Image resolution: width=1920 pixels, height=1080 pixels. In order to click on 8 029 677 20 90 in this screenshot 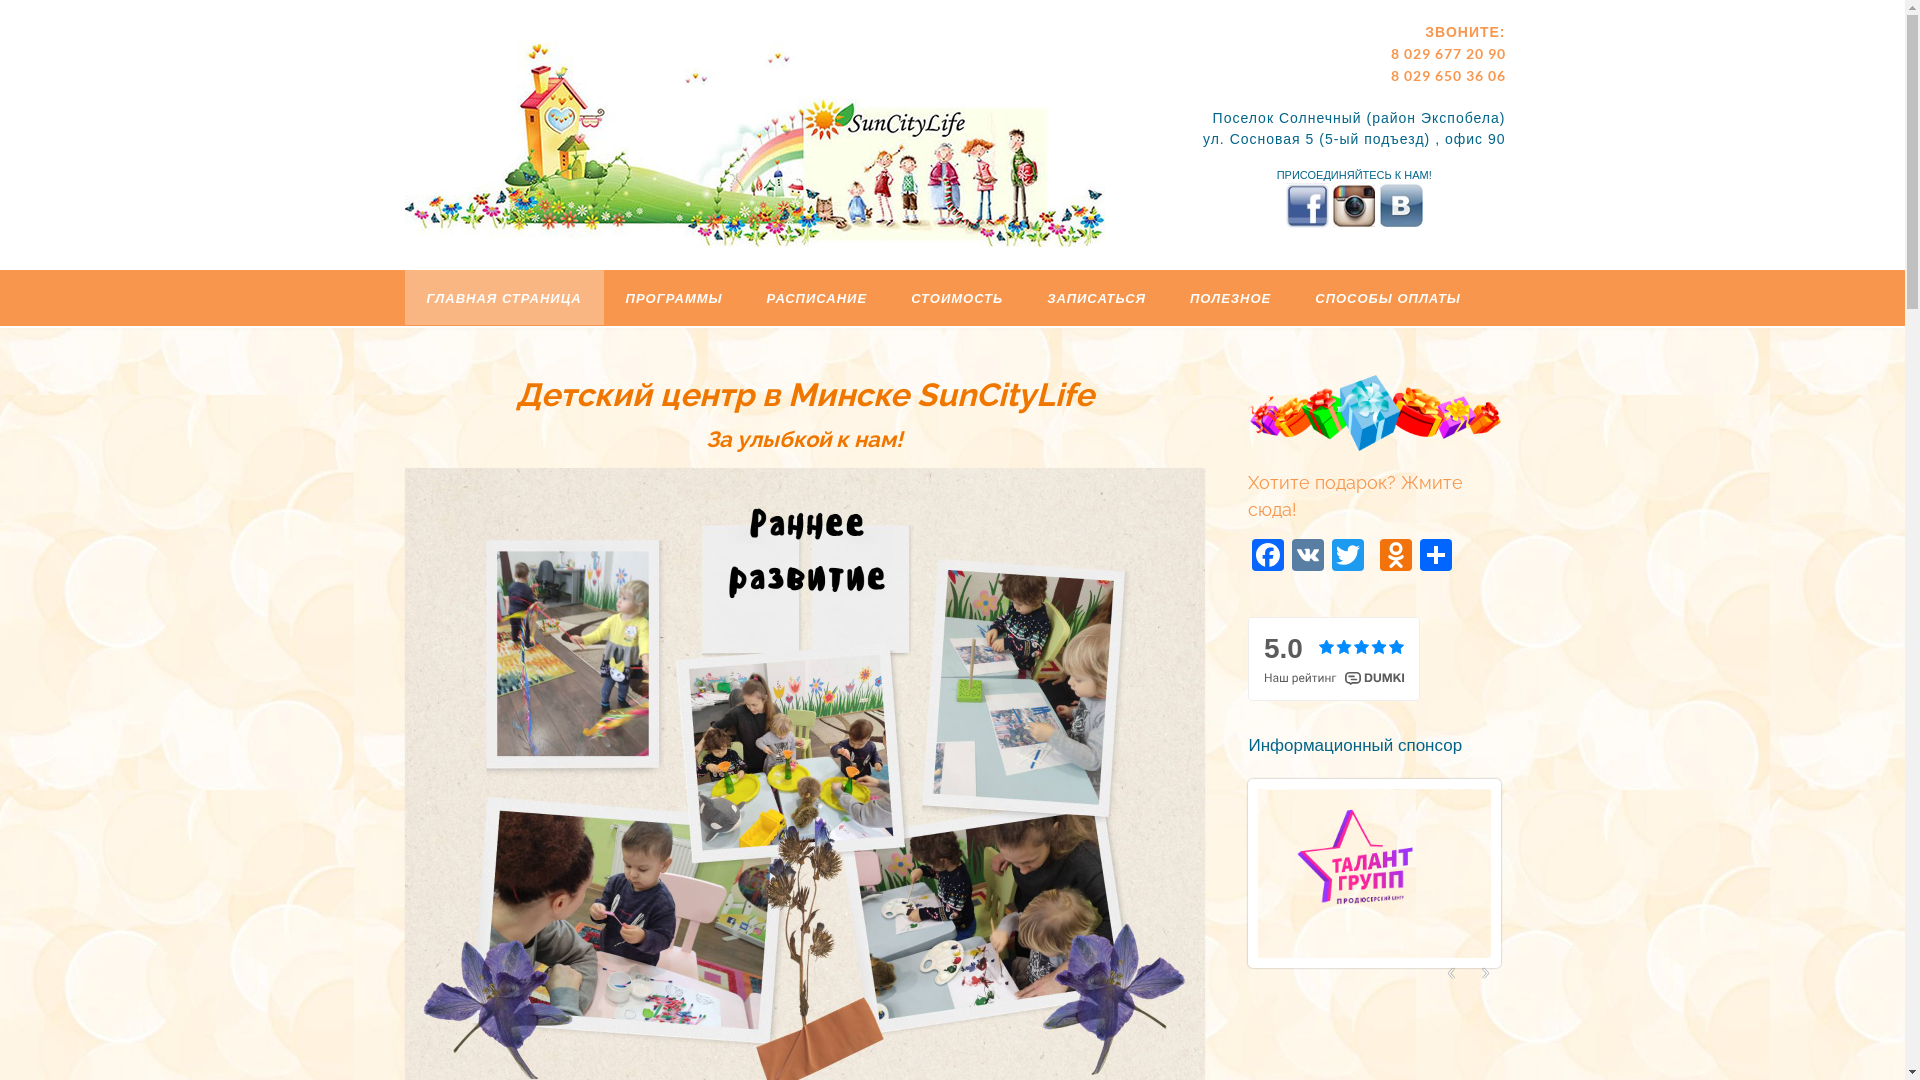, I will do `click(1448, 54)`.